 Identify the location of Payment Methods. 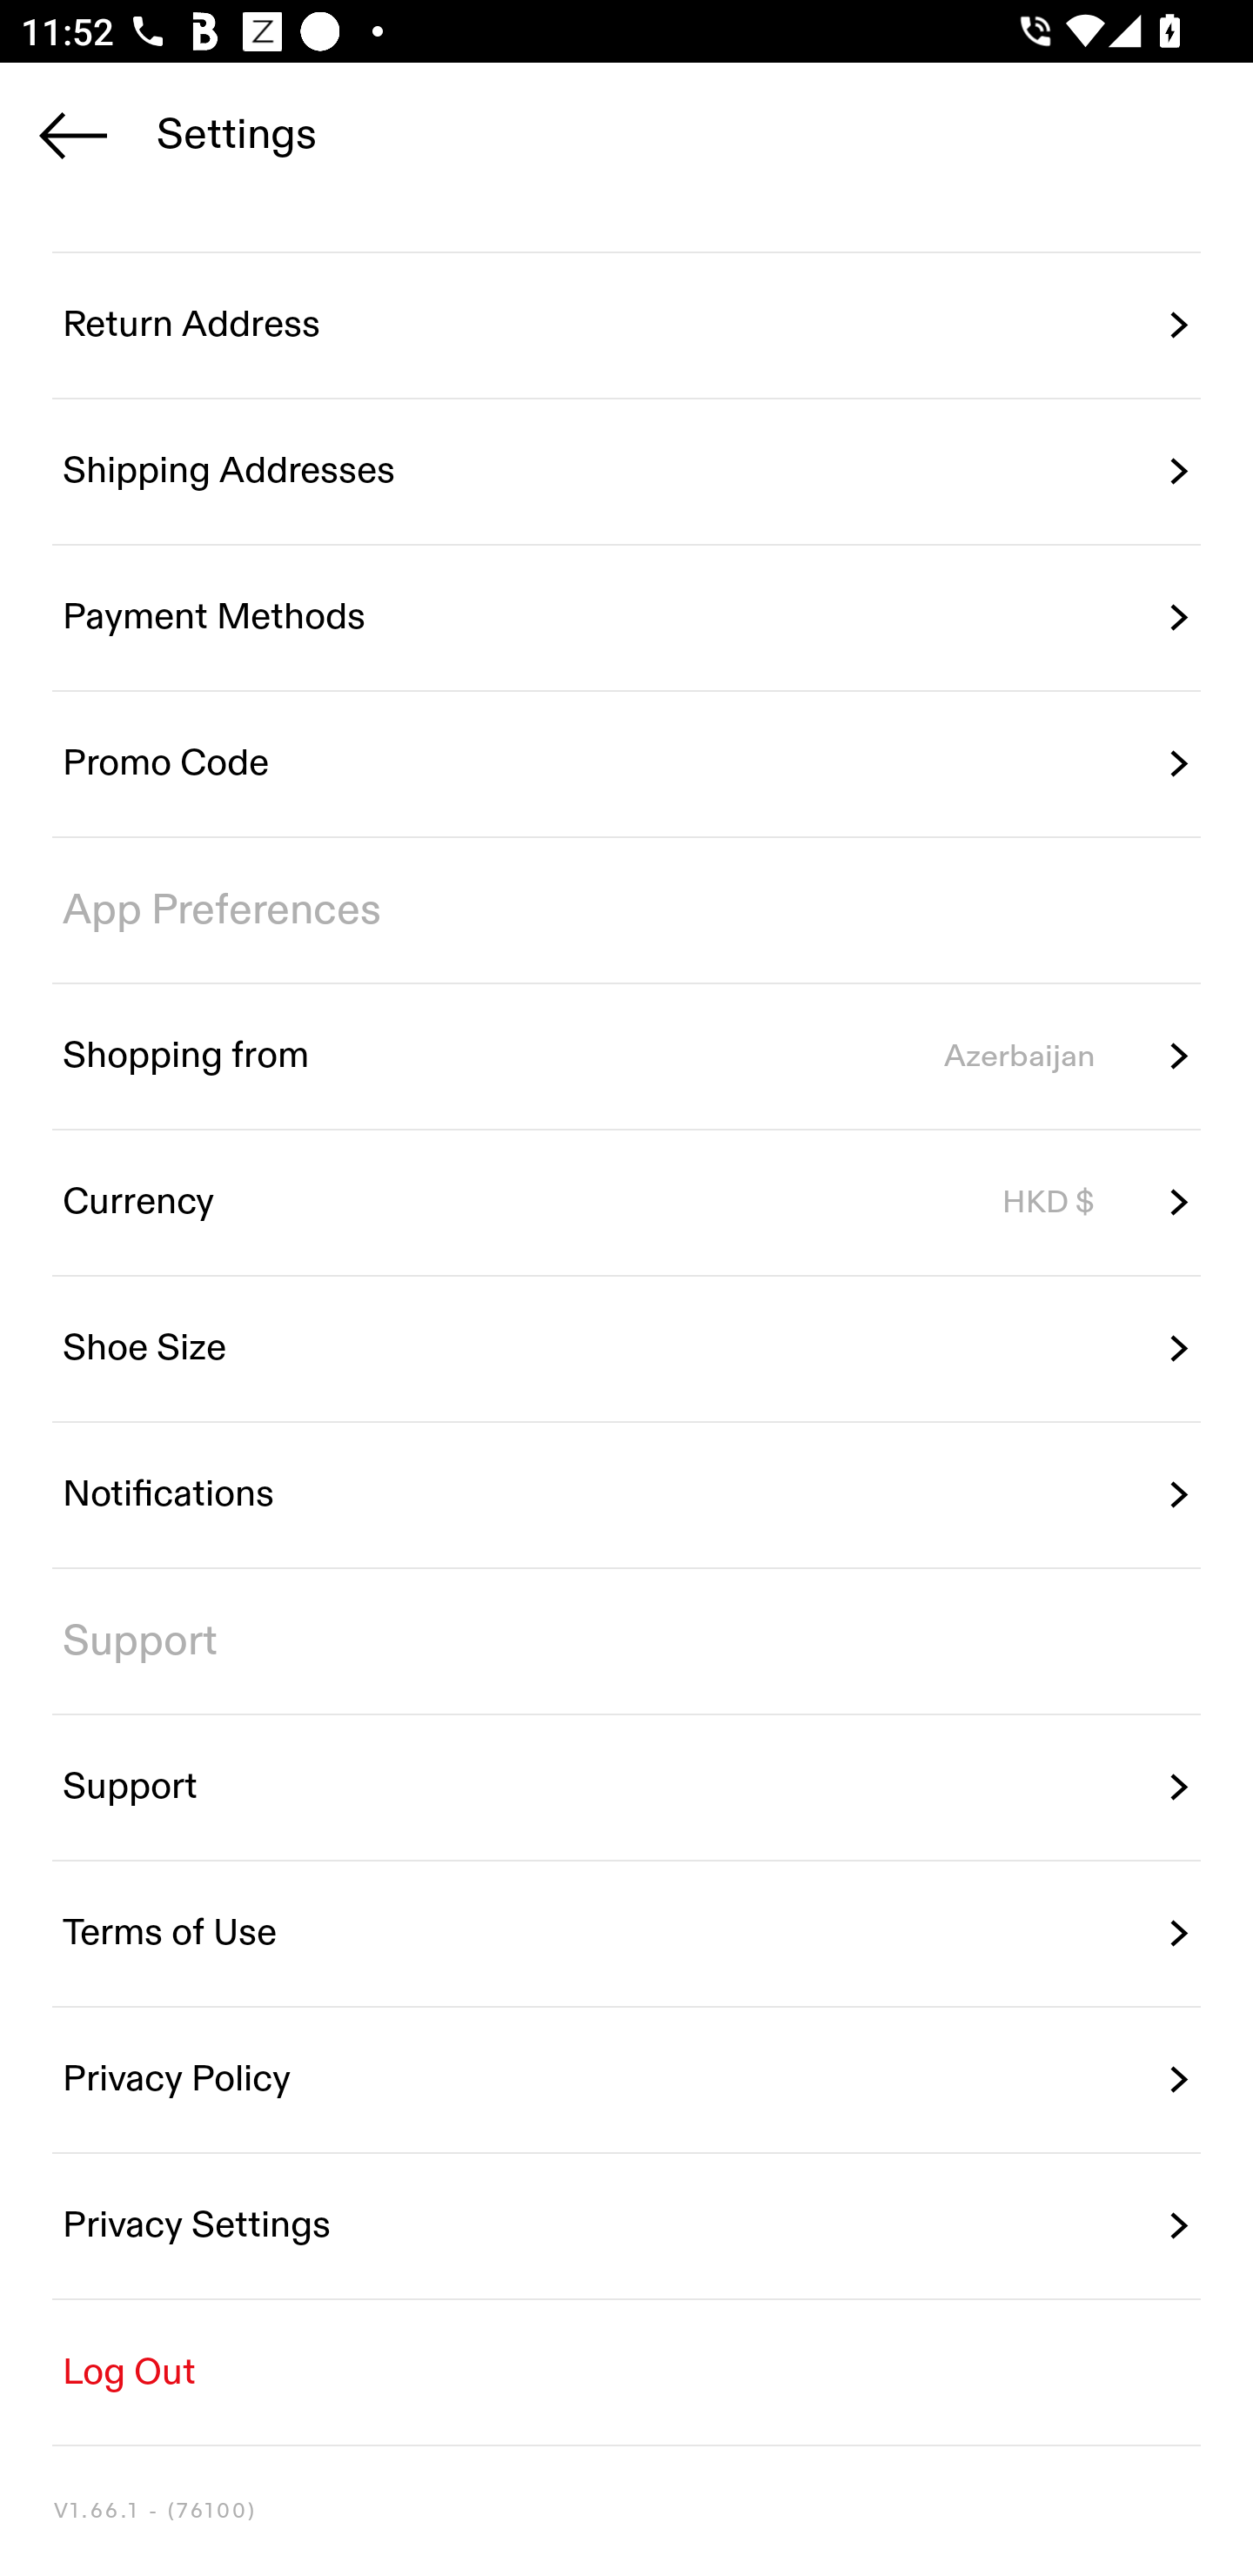
(626, 616).